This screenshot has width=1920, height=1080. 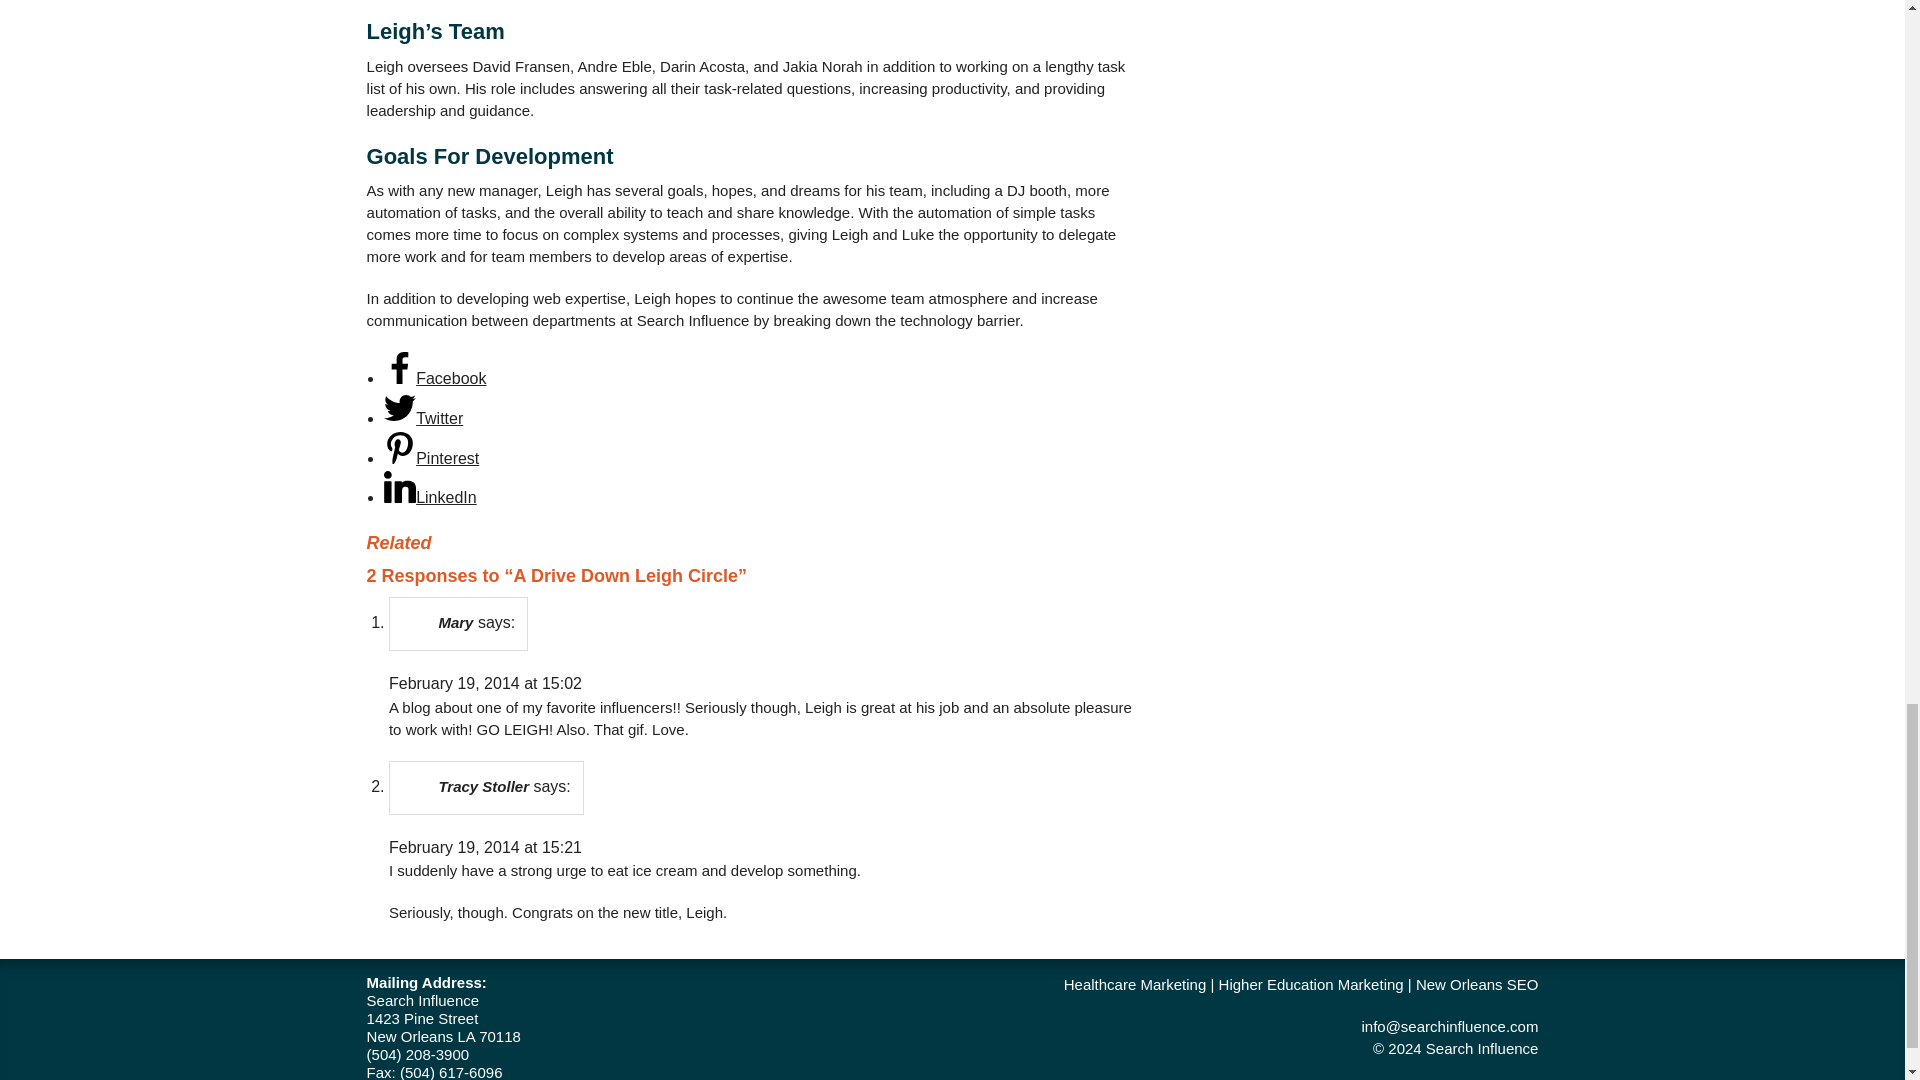 I want to click on Share on Pinterest, so click(x=431, y=458).